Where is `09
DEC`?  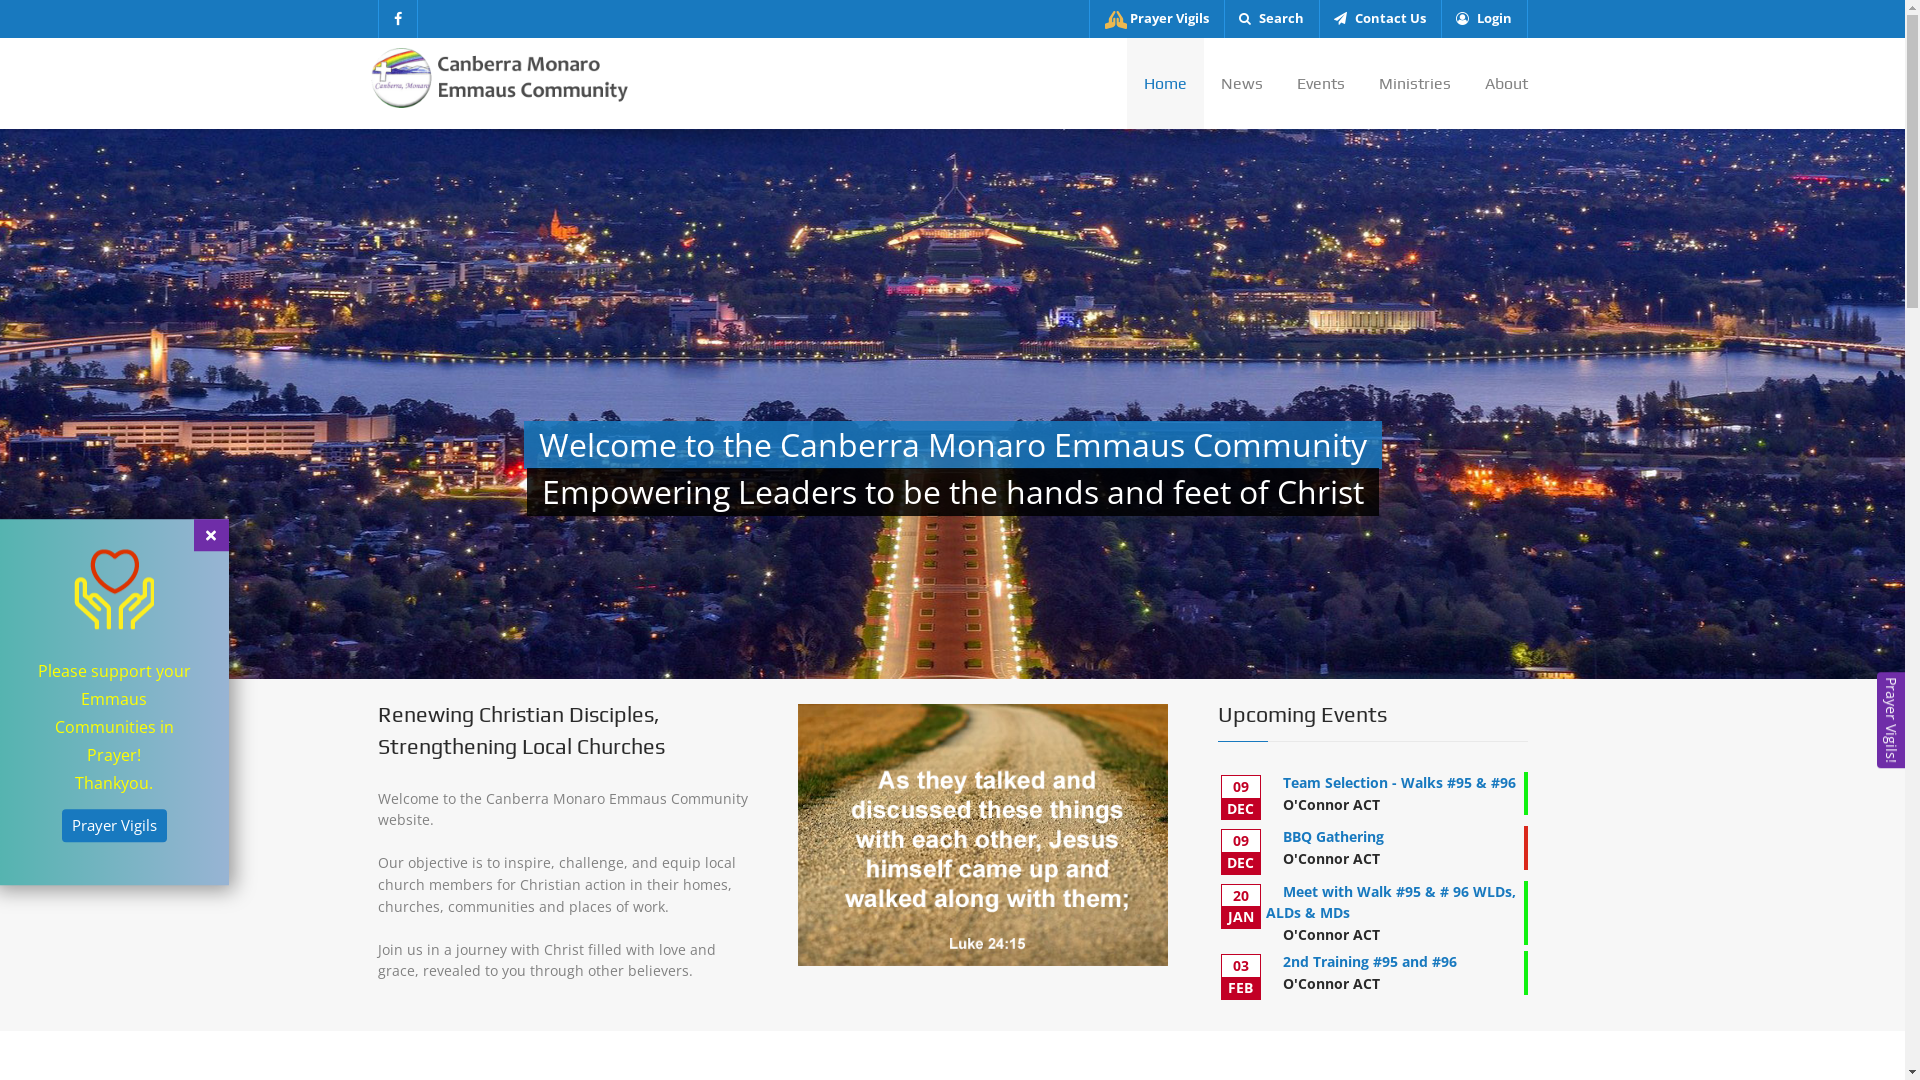 09
DEC is located at coordinates (1240, 798).